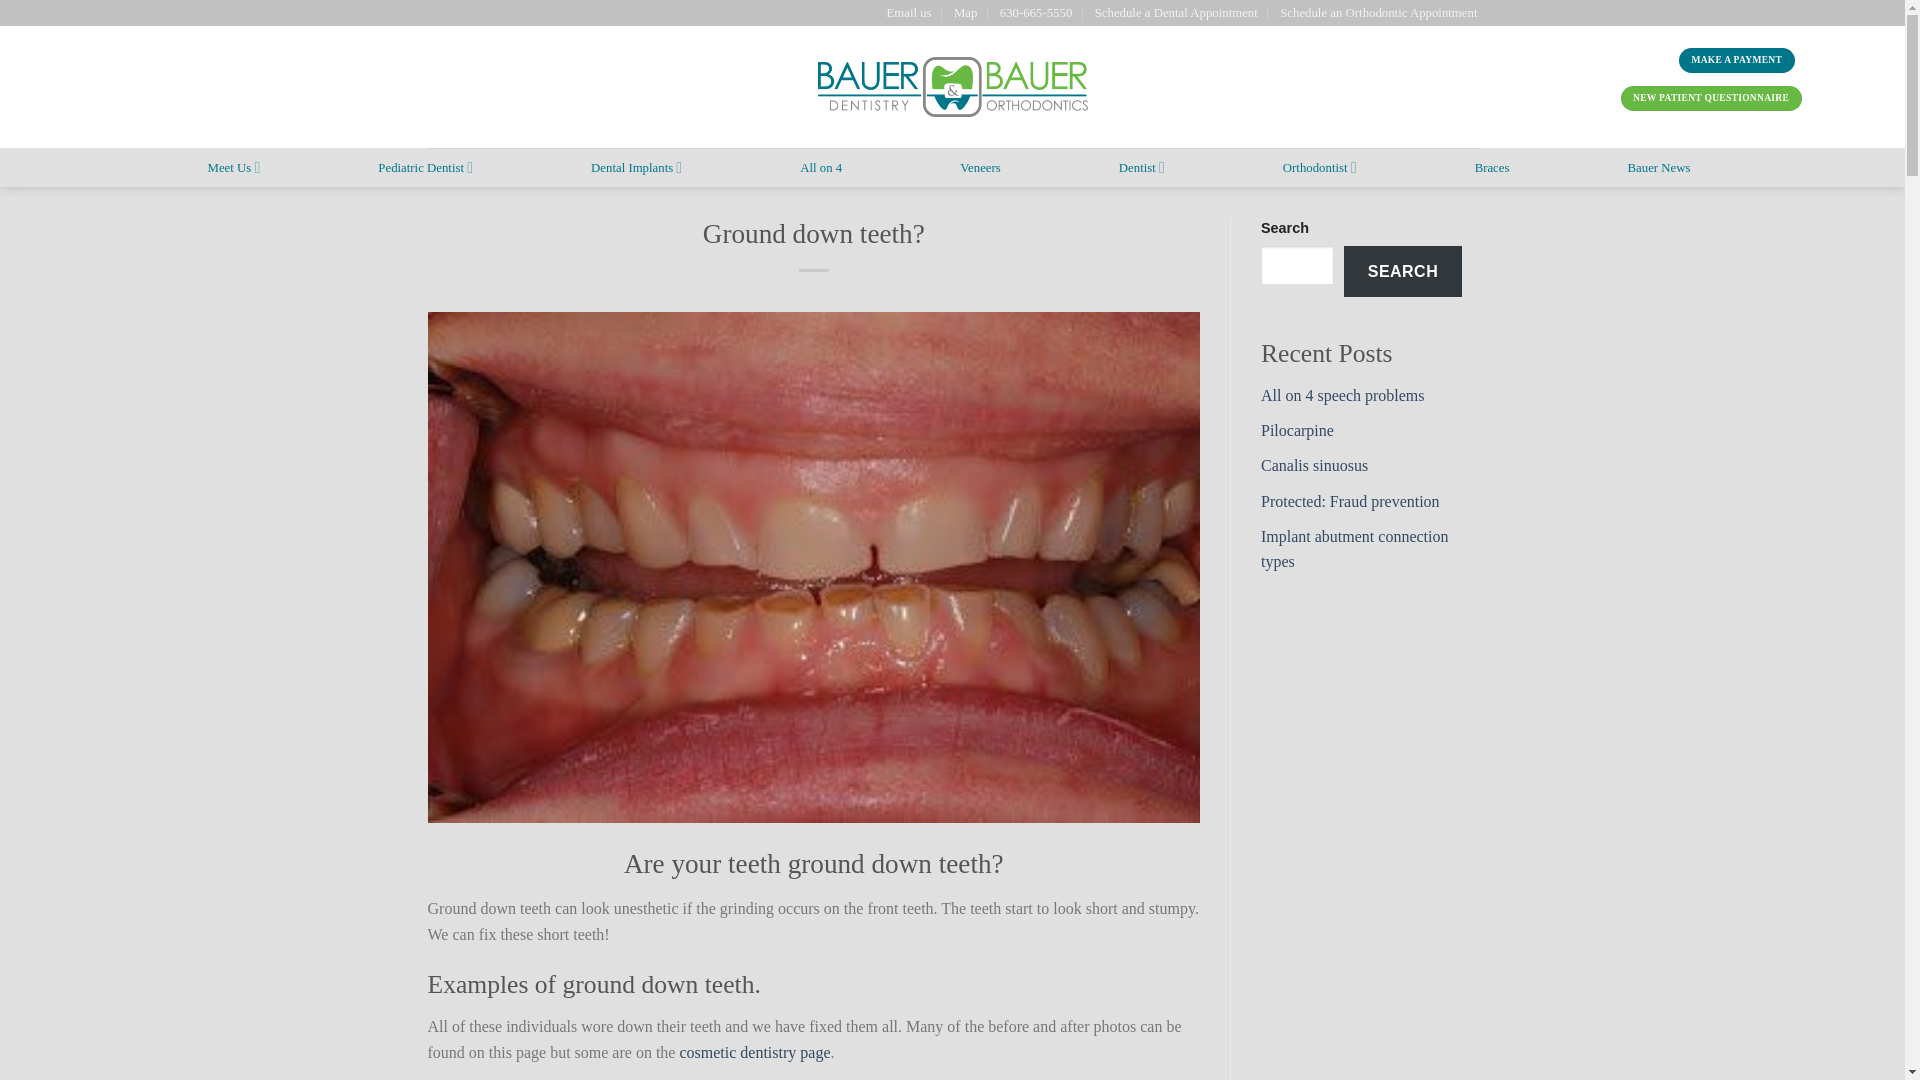 The height and width of the screenshot is (1080, 1920). What do you see at coordinates (821, 168) in the screenshot?
I see `All on 4` at bounding box center [821, 168].